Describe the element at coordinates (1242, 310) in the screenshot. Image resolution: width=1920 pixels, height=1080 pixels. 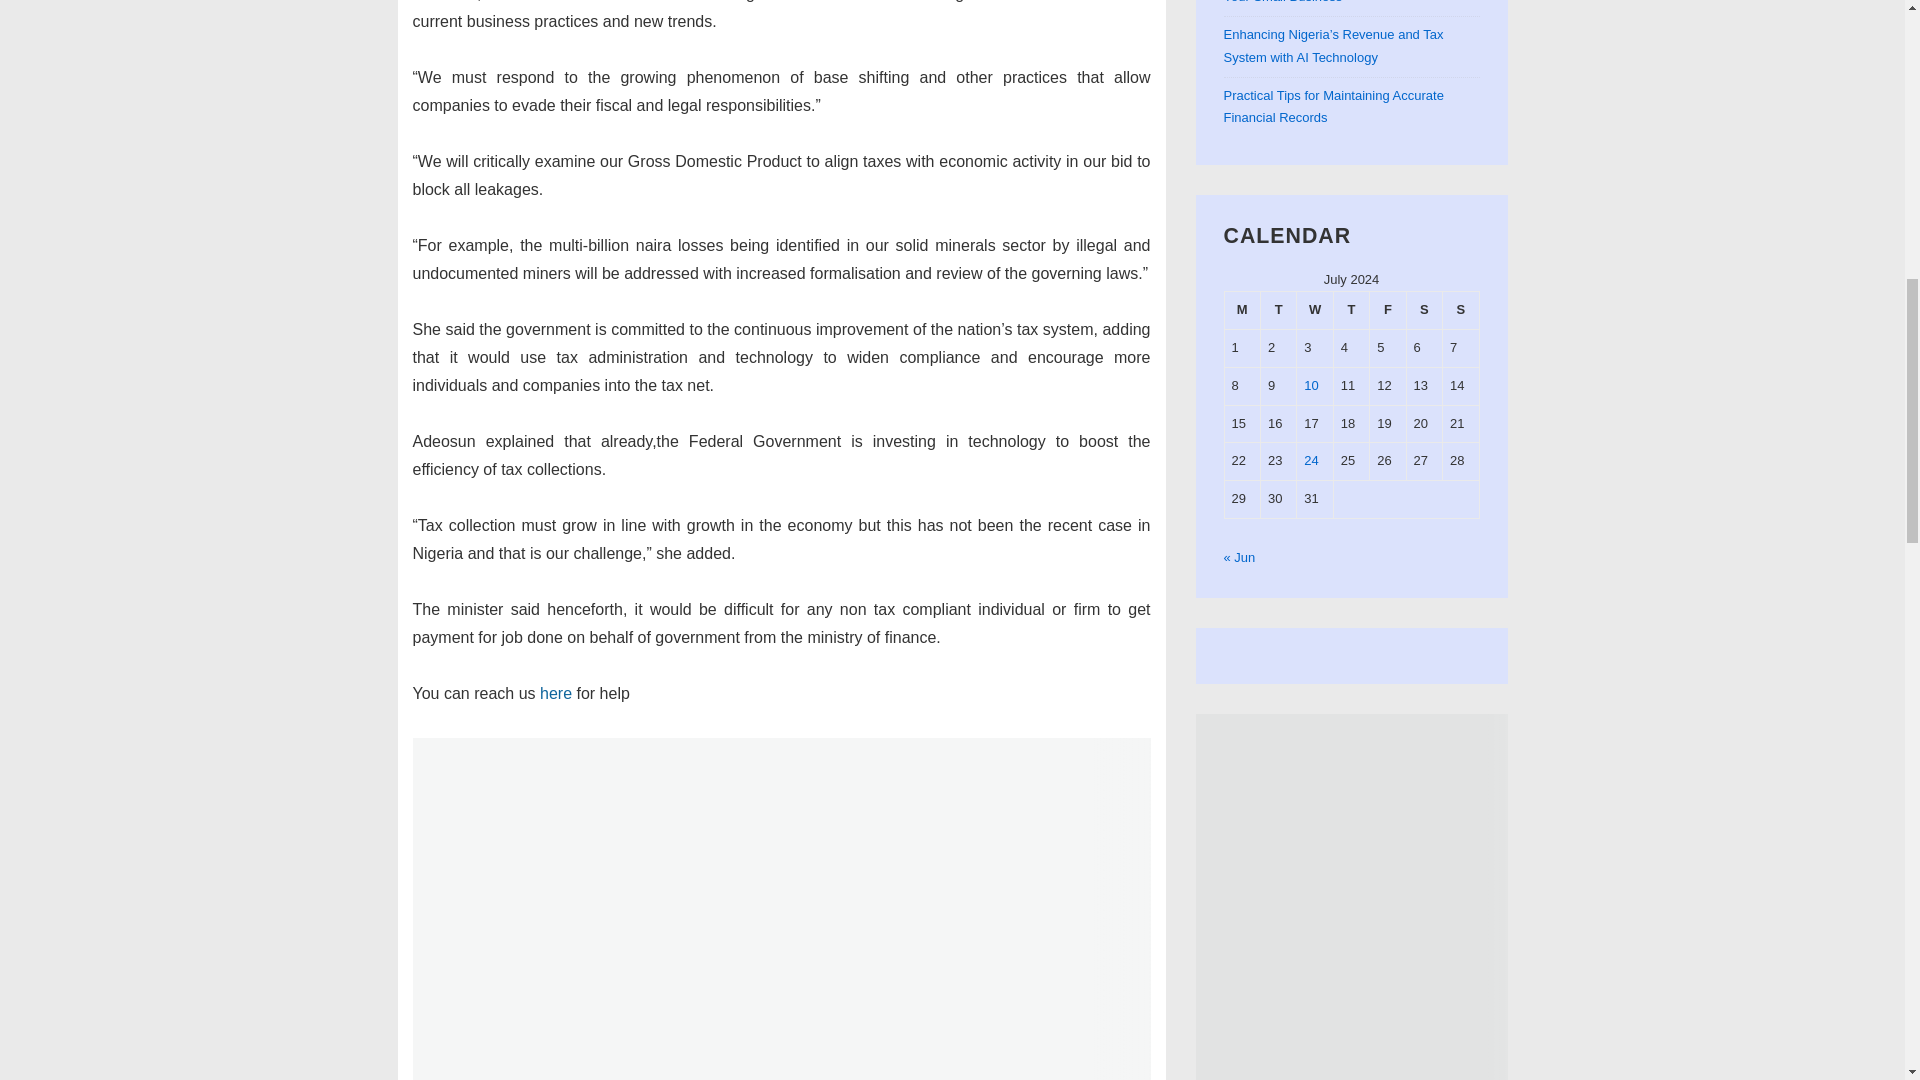
I see `Monday` at that location.